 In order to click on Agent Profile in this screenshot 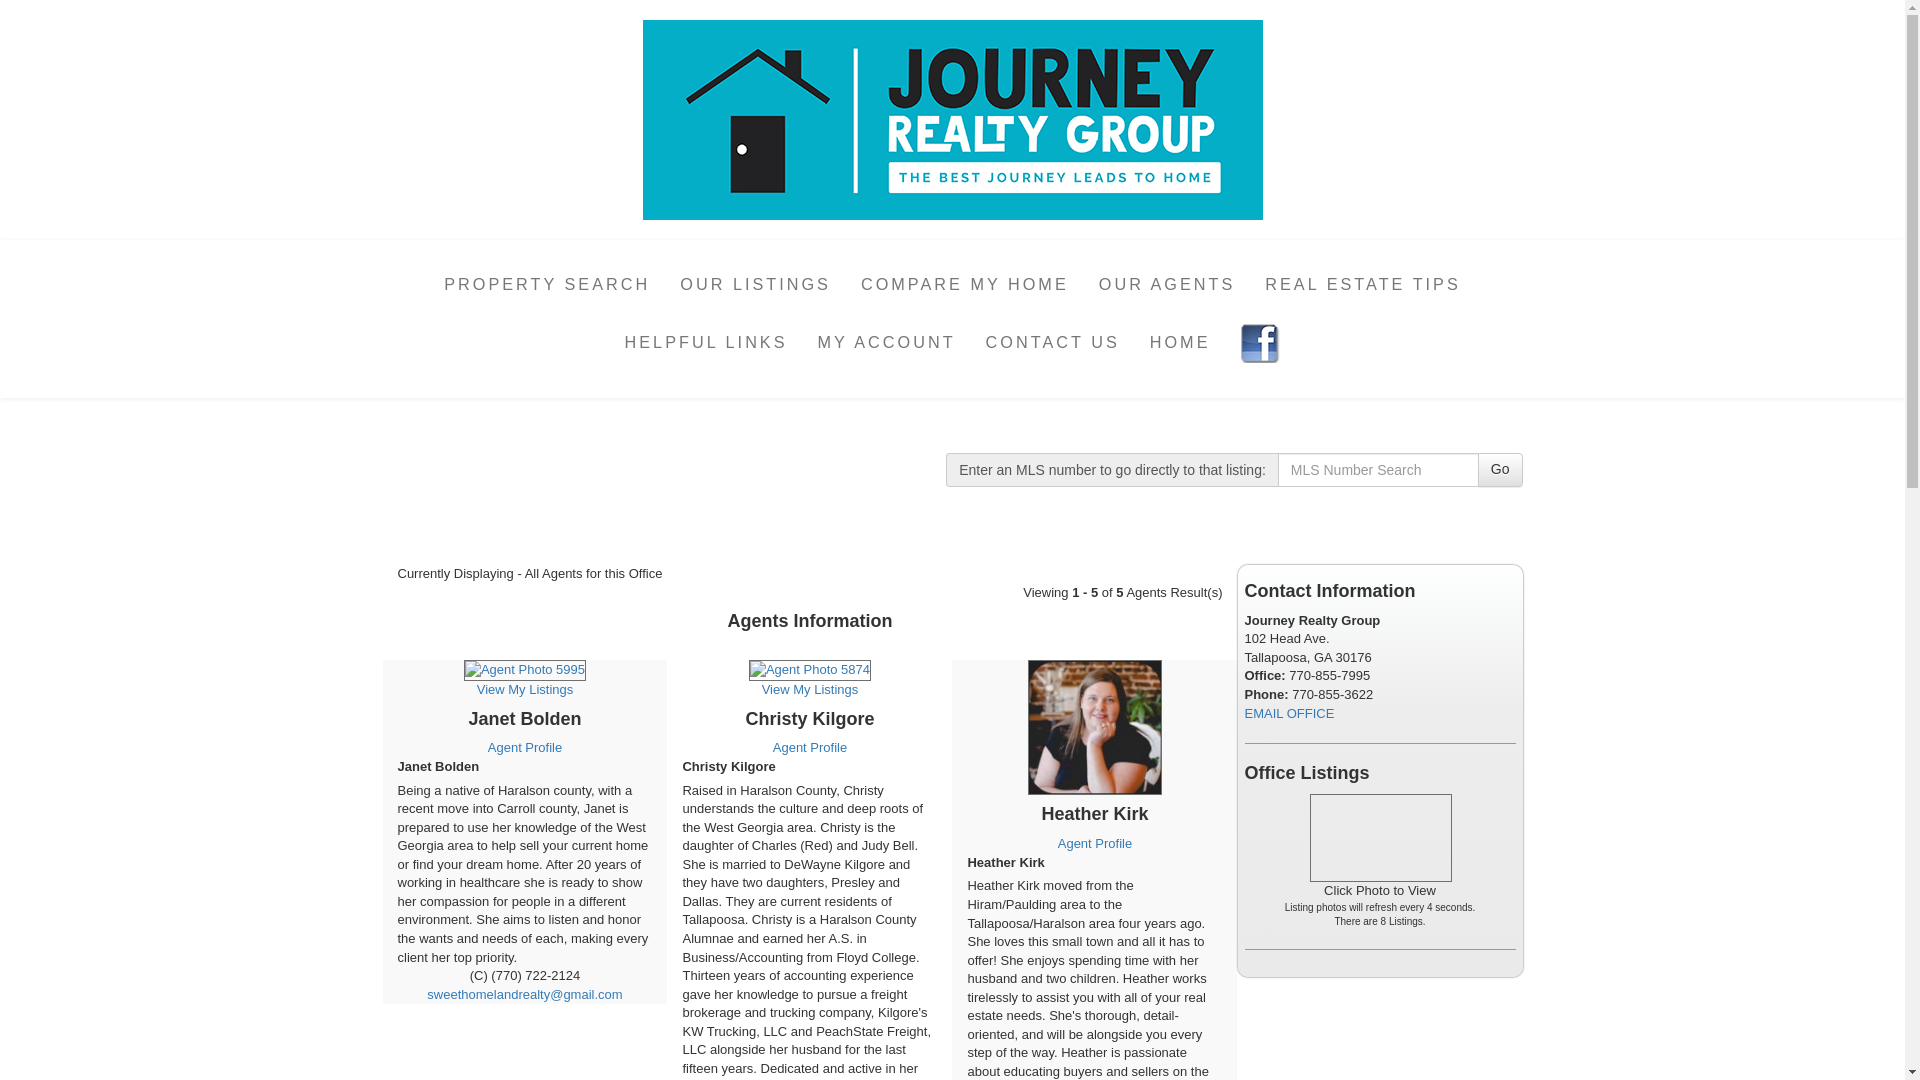, I will do `click(810, 746)`.